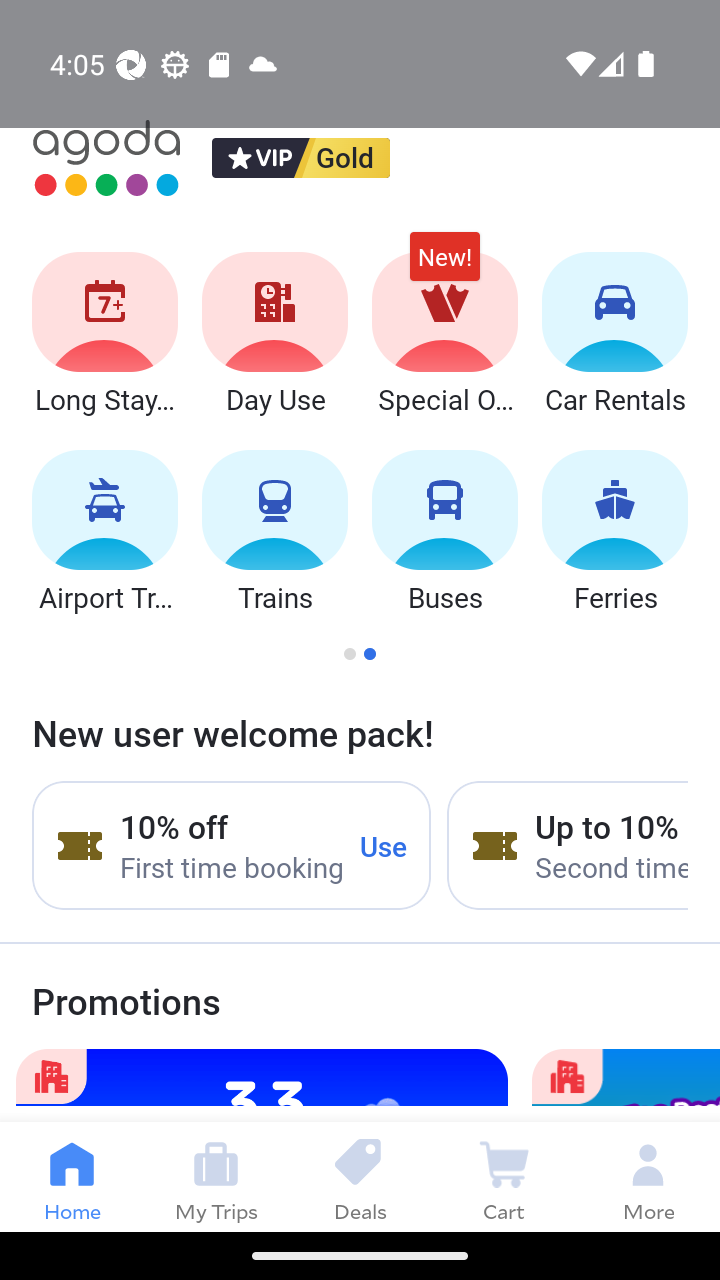 The height and width of the screenshot is (1280, 720). What do you see at coordinates (444, 266) in the screenshot?
I see `New!` at bounding box center [444, 266].